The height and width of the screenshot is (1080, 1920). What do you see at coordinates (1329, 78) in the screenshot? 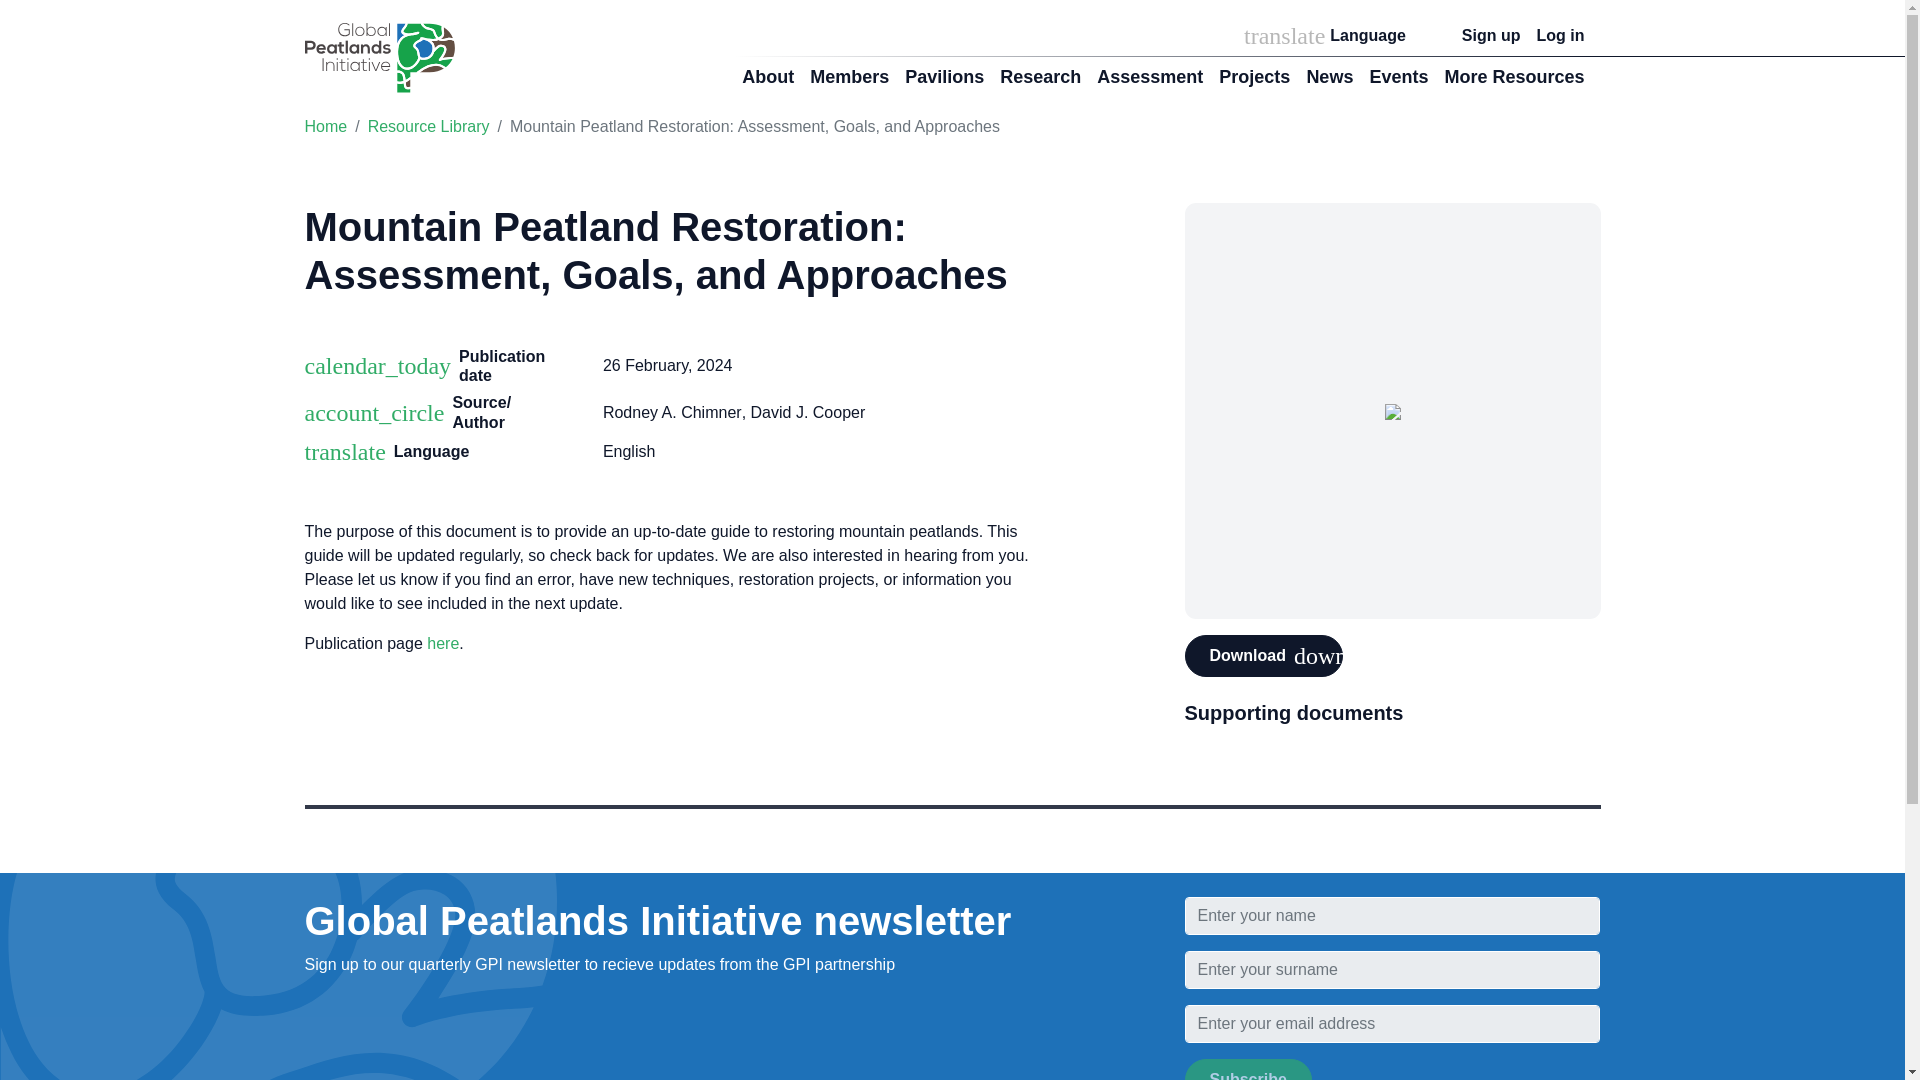
I see `News` at bounding box center [1329, 78].